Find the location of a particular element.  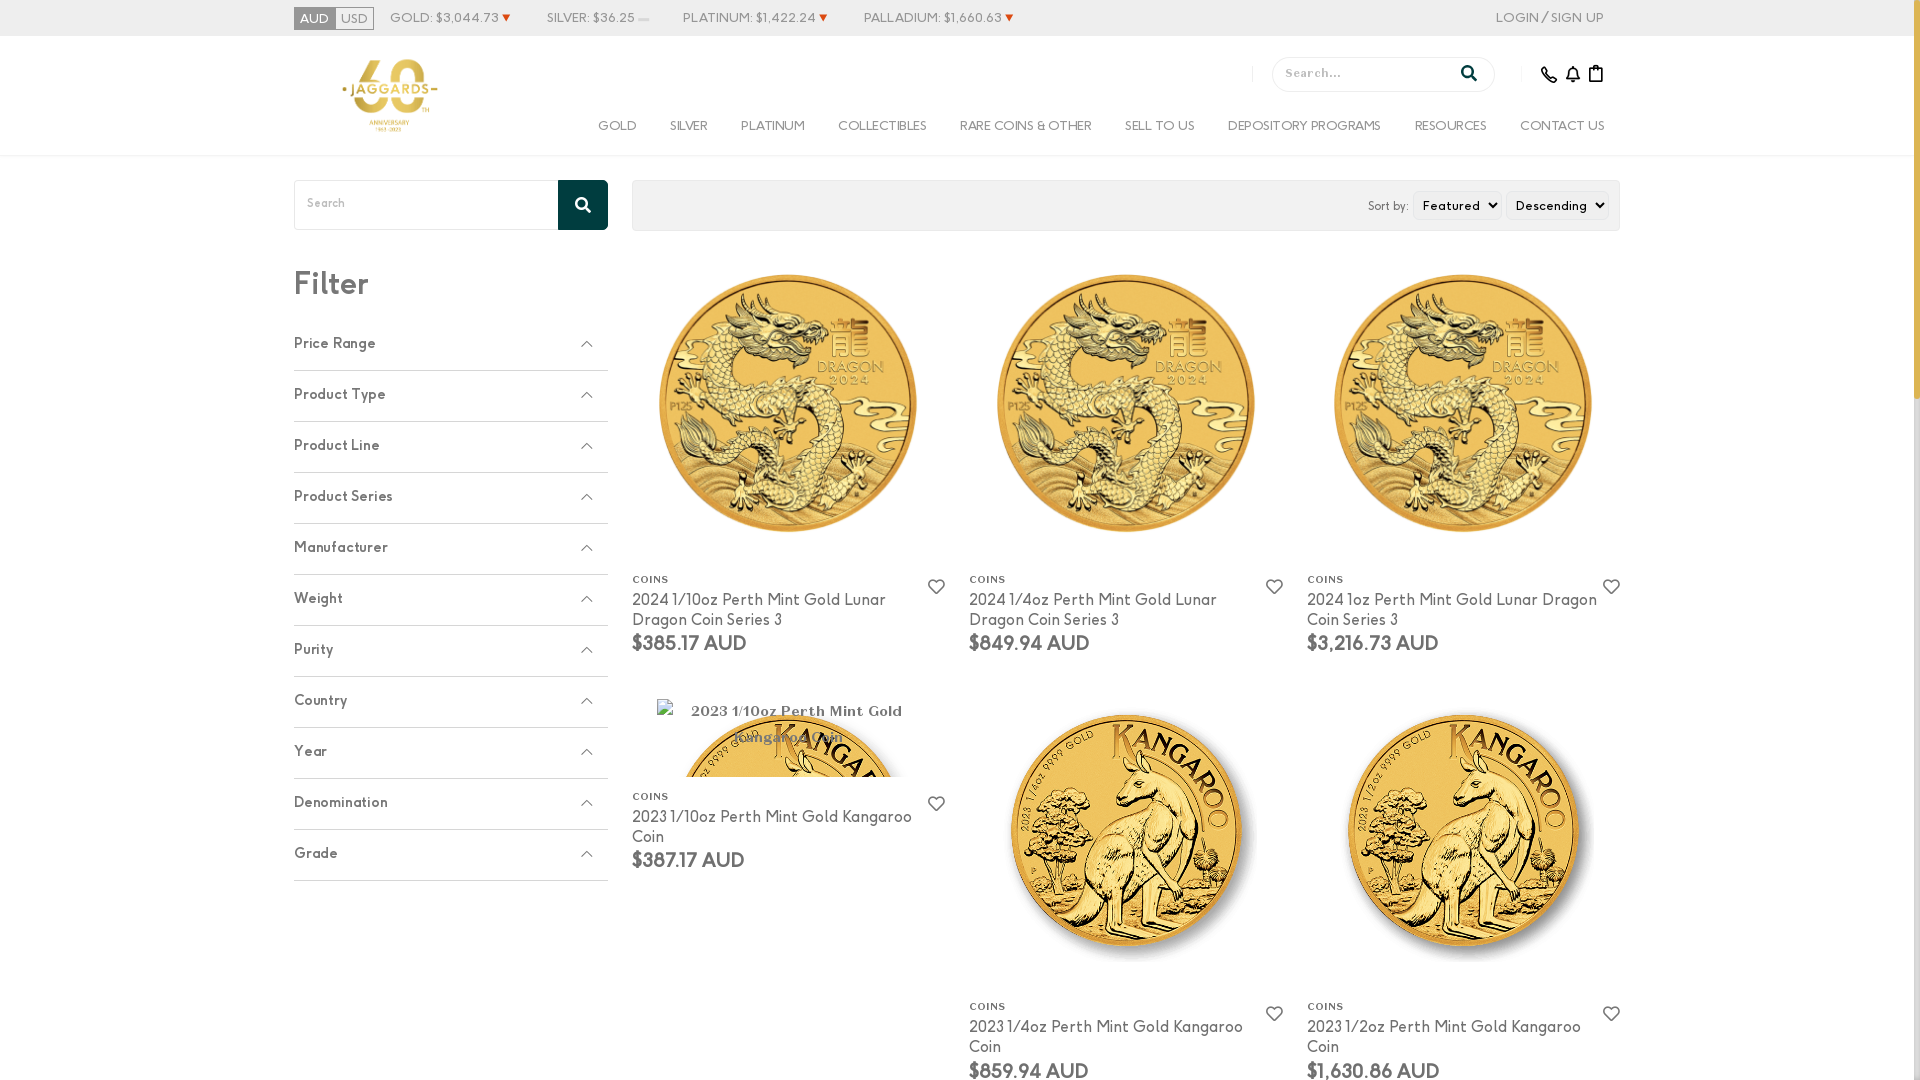

Purity is located at coordinates (451, 652).